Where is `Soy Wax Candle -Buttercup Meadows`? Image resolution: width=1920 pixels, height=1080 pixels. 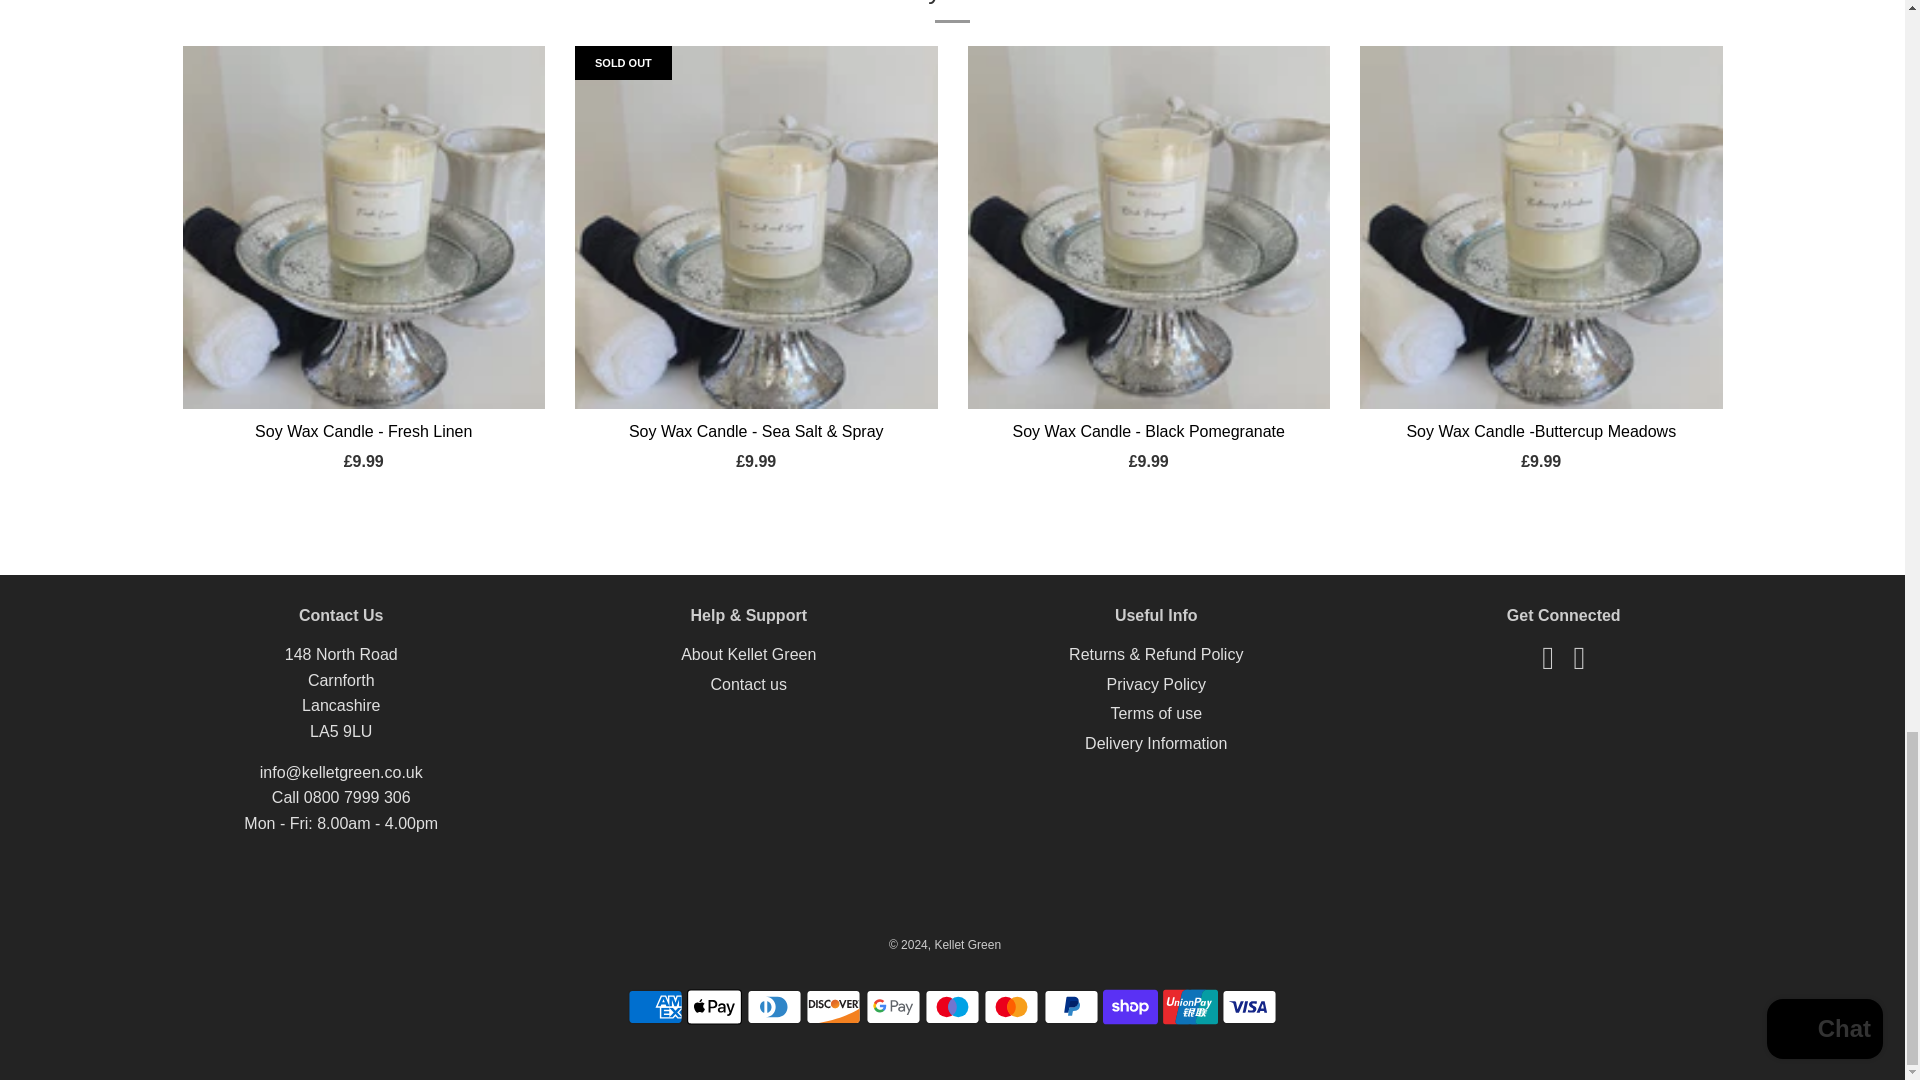 Soy Wax Candle -Buttercup Meadows is located at coordinates (1540, 228).